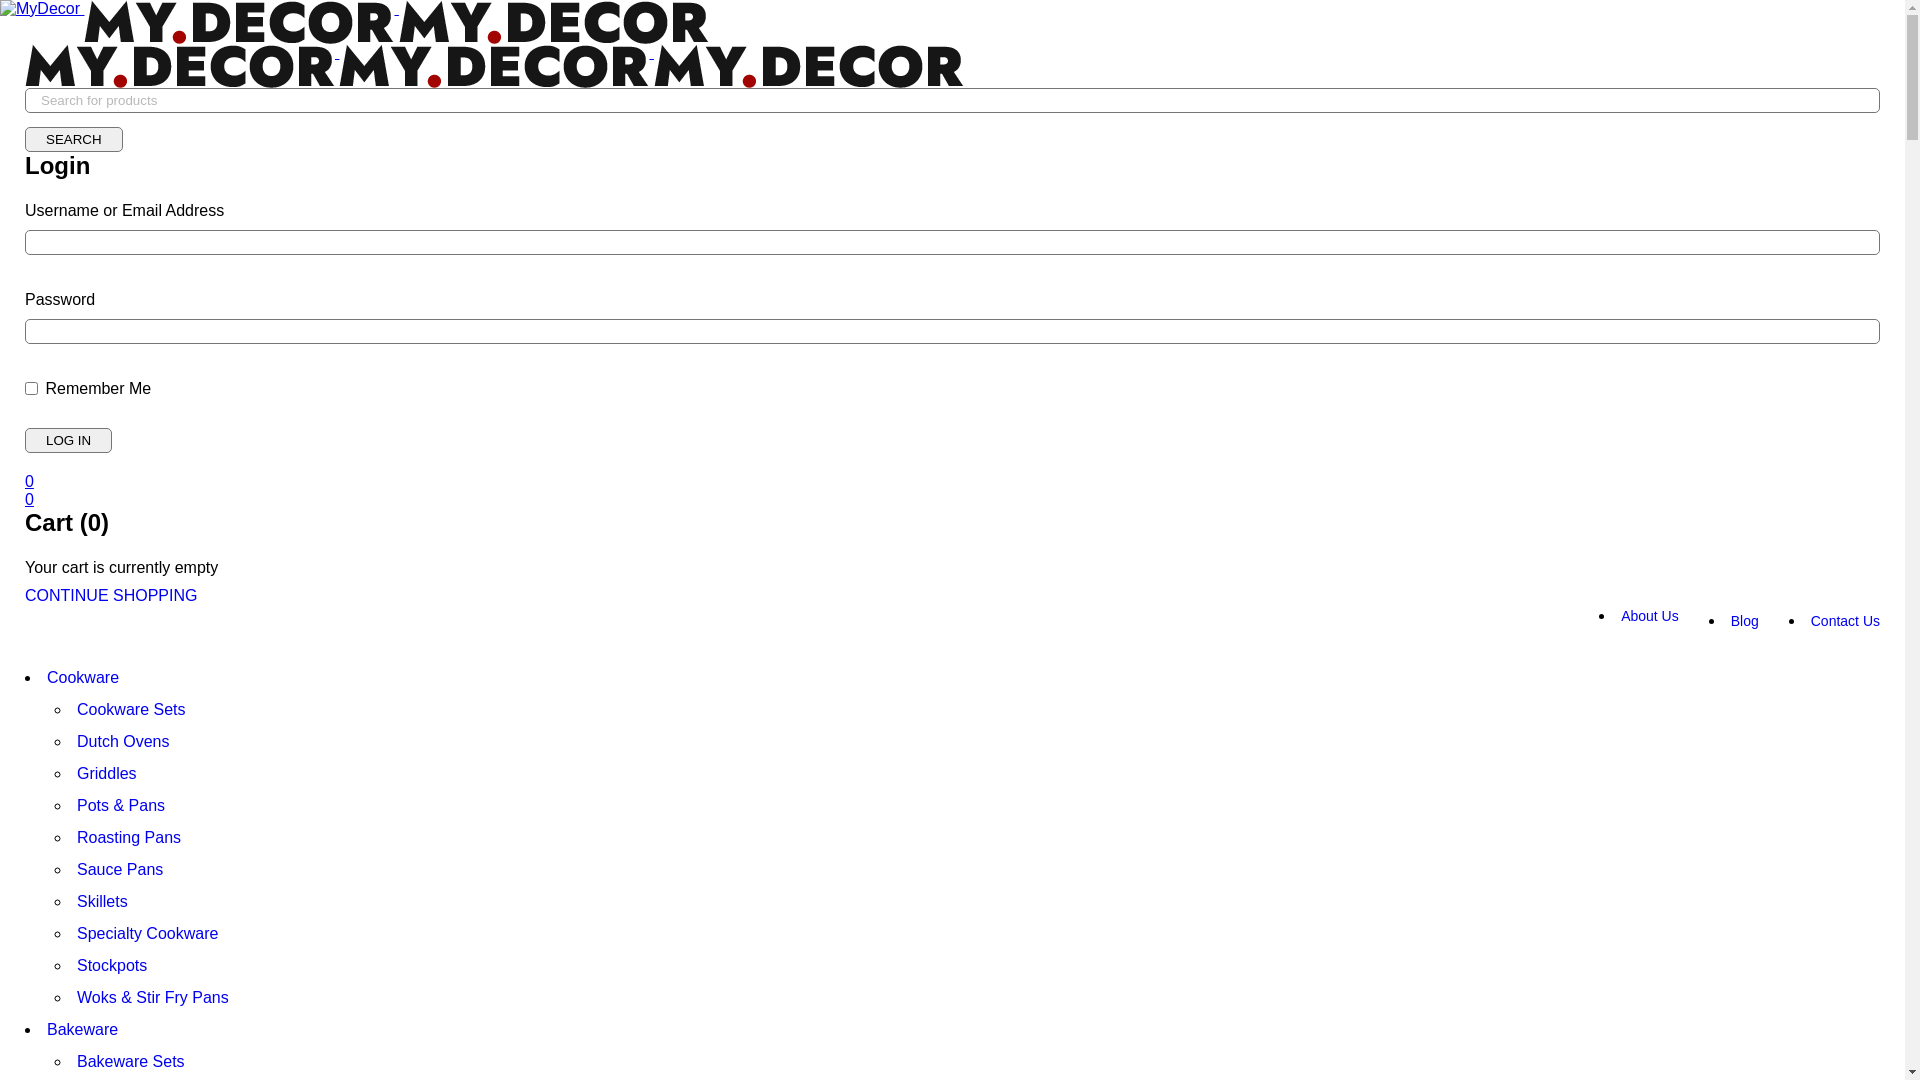  I want to click on Specialty Cookware, so click(148, 934).